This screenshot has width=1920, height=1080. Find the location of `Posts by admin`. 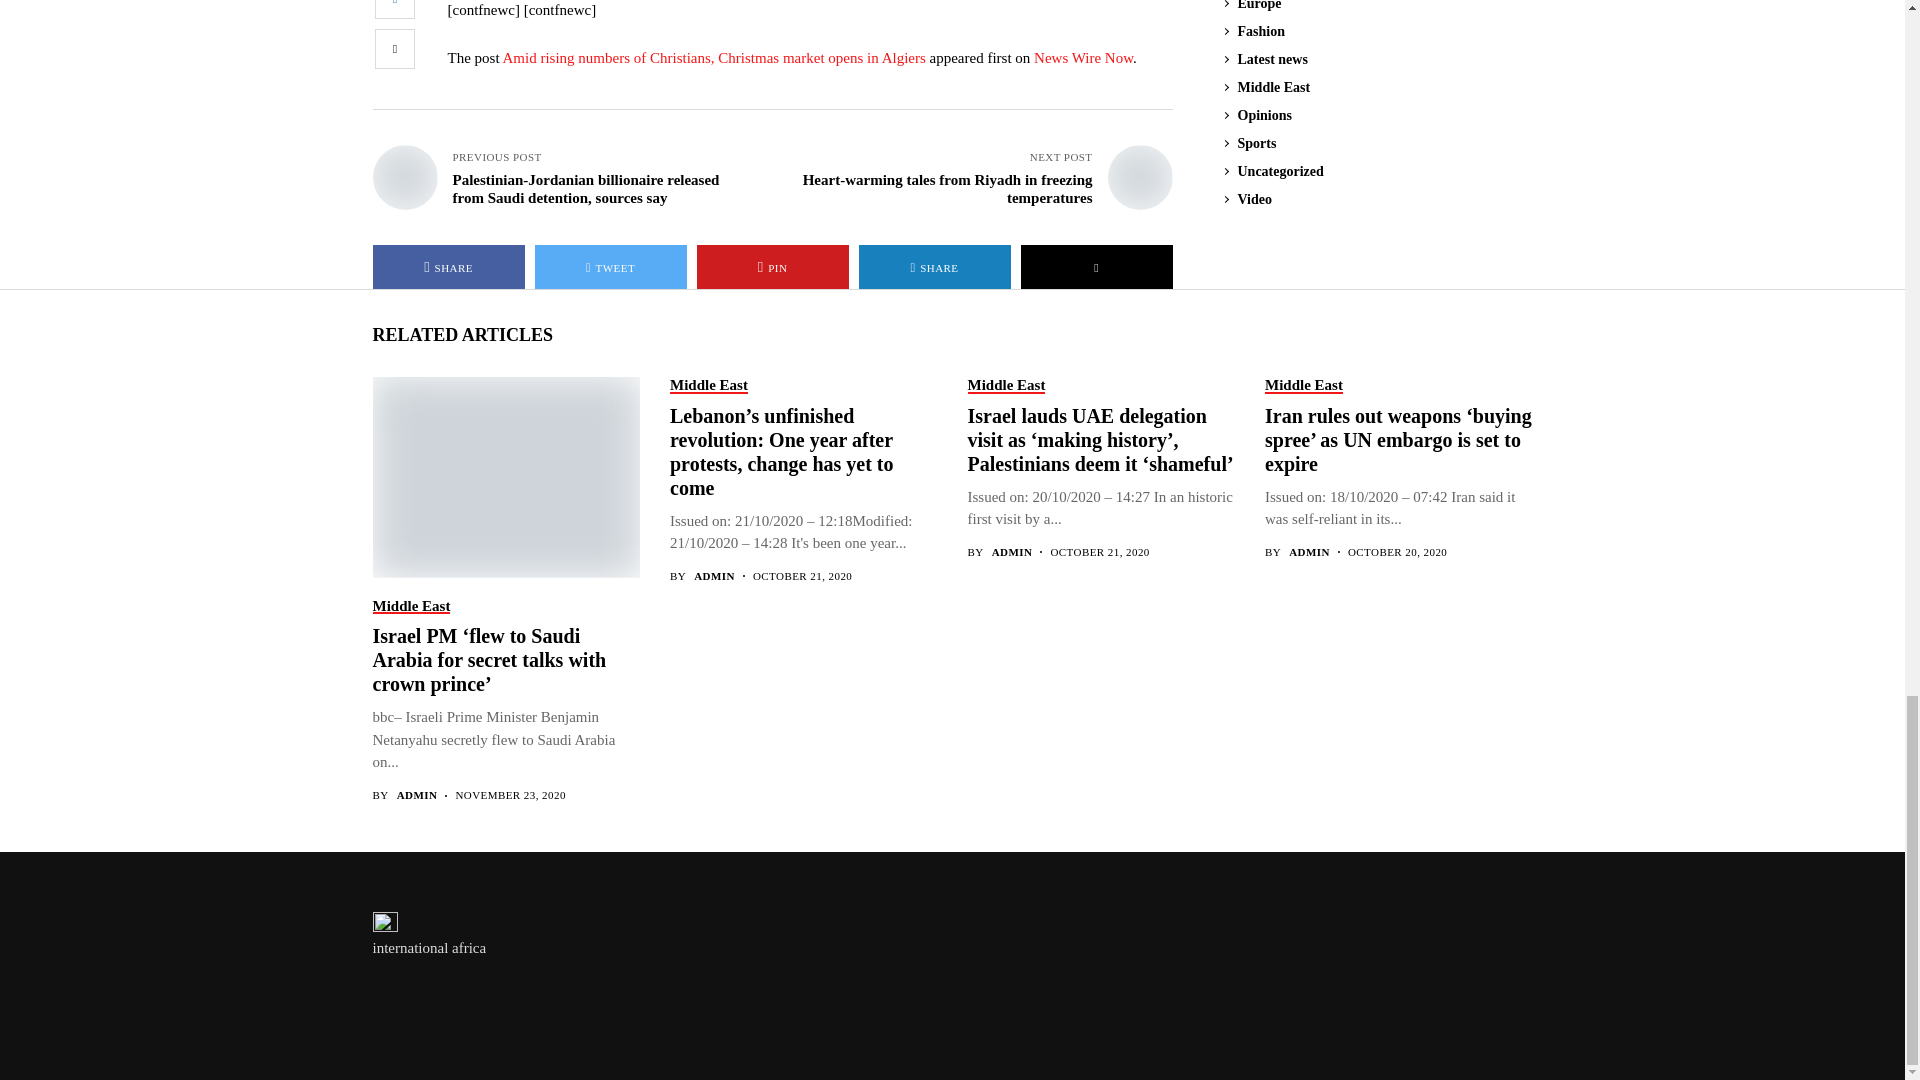

Posts by admin is located at coordinates (714, 576).